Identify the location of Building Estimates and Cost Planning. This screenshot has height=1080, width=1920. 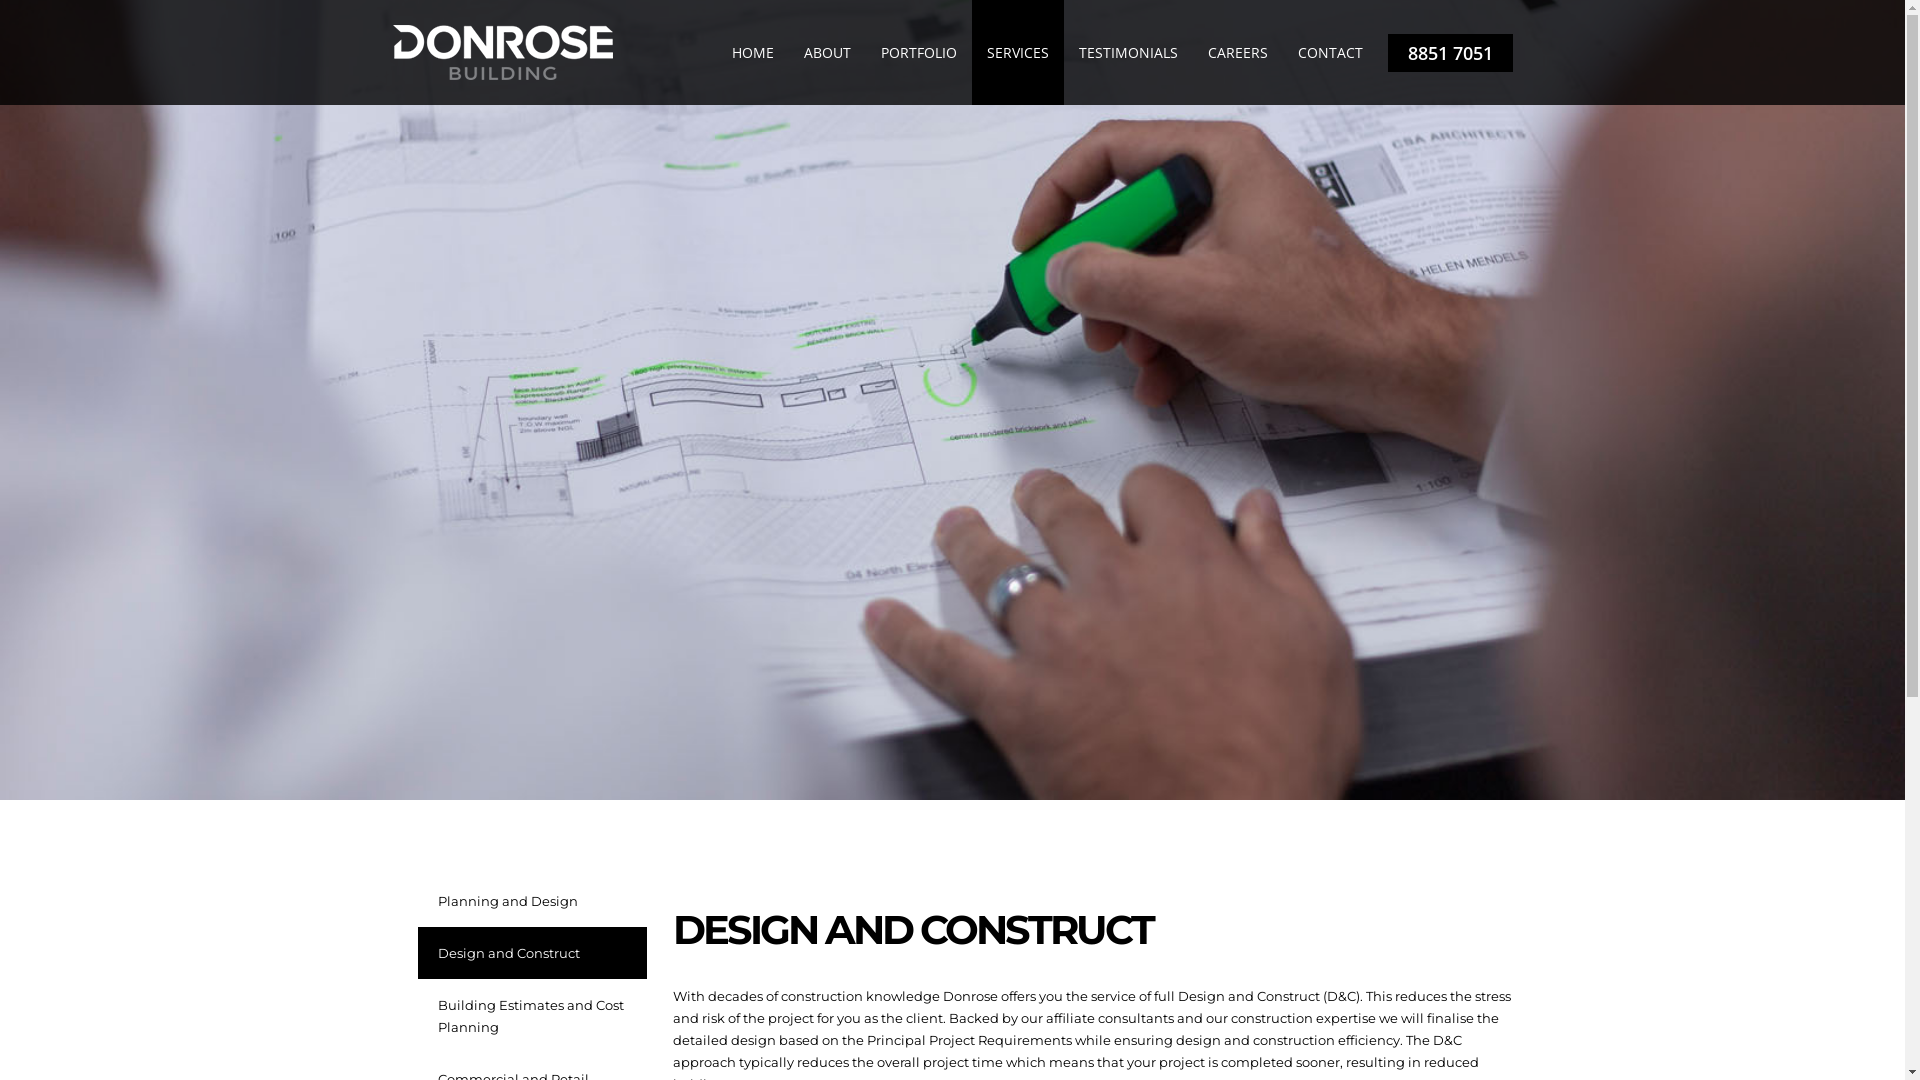
(532, 1016).